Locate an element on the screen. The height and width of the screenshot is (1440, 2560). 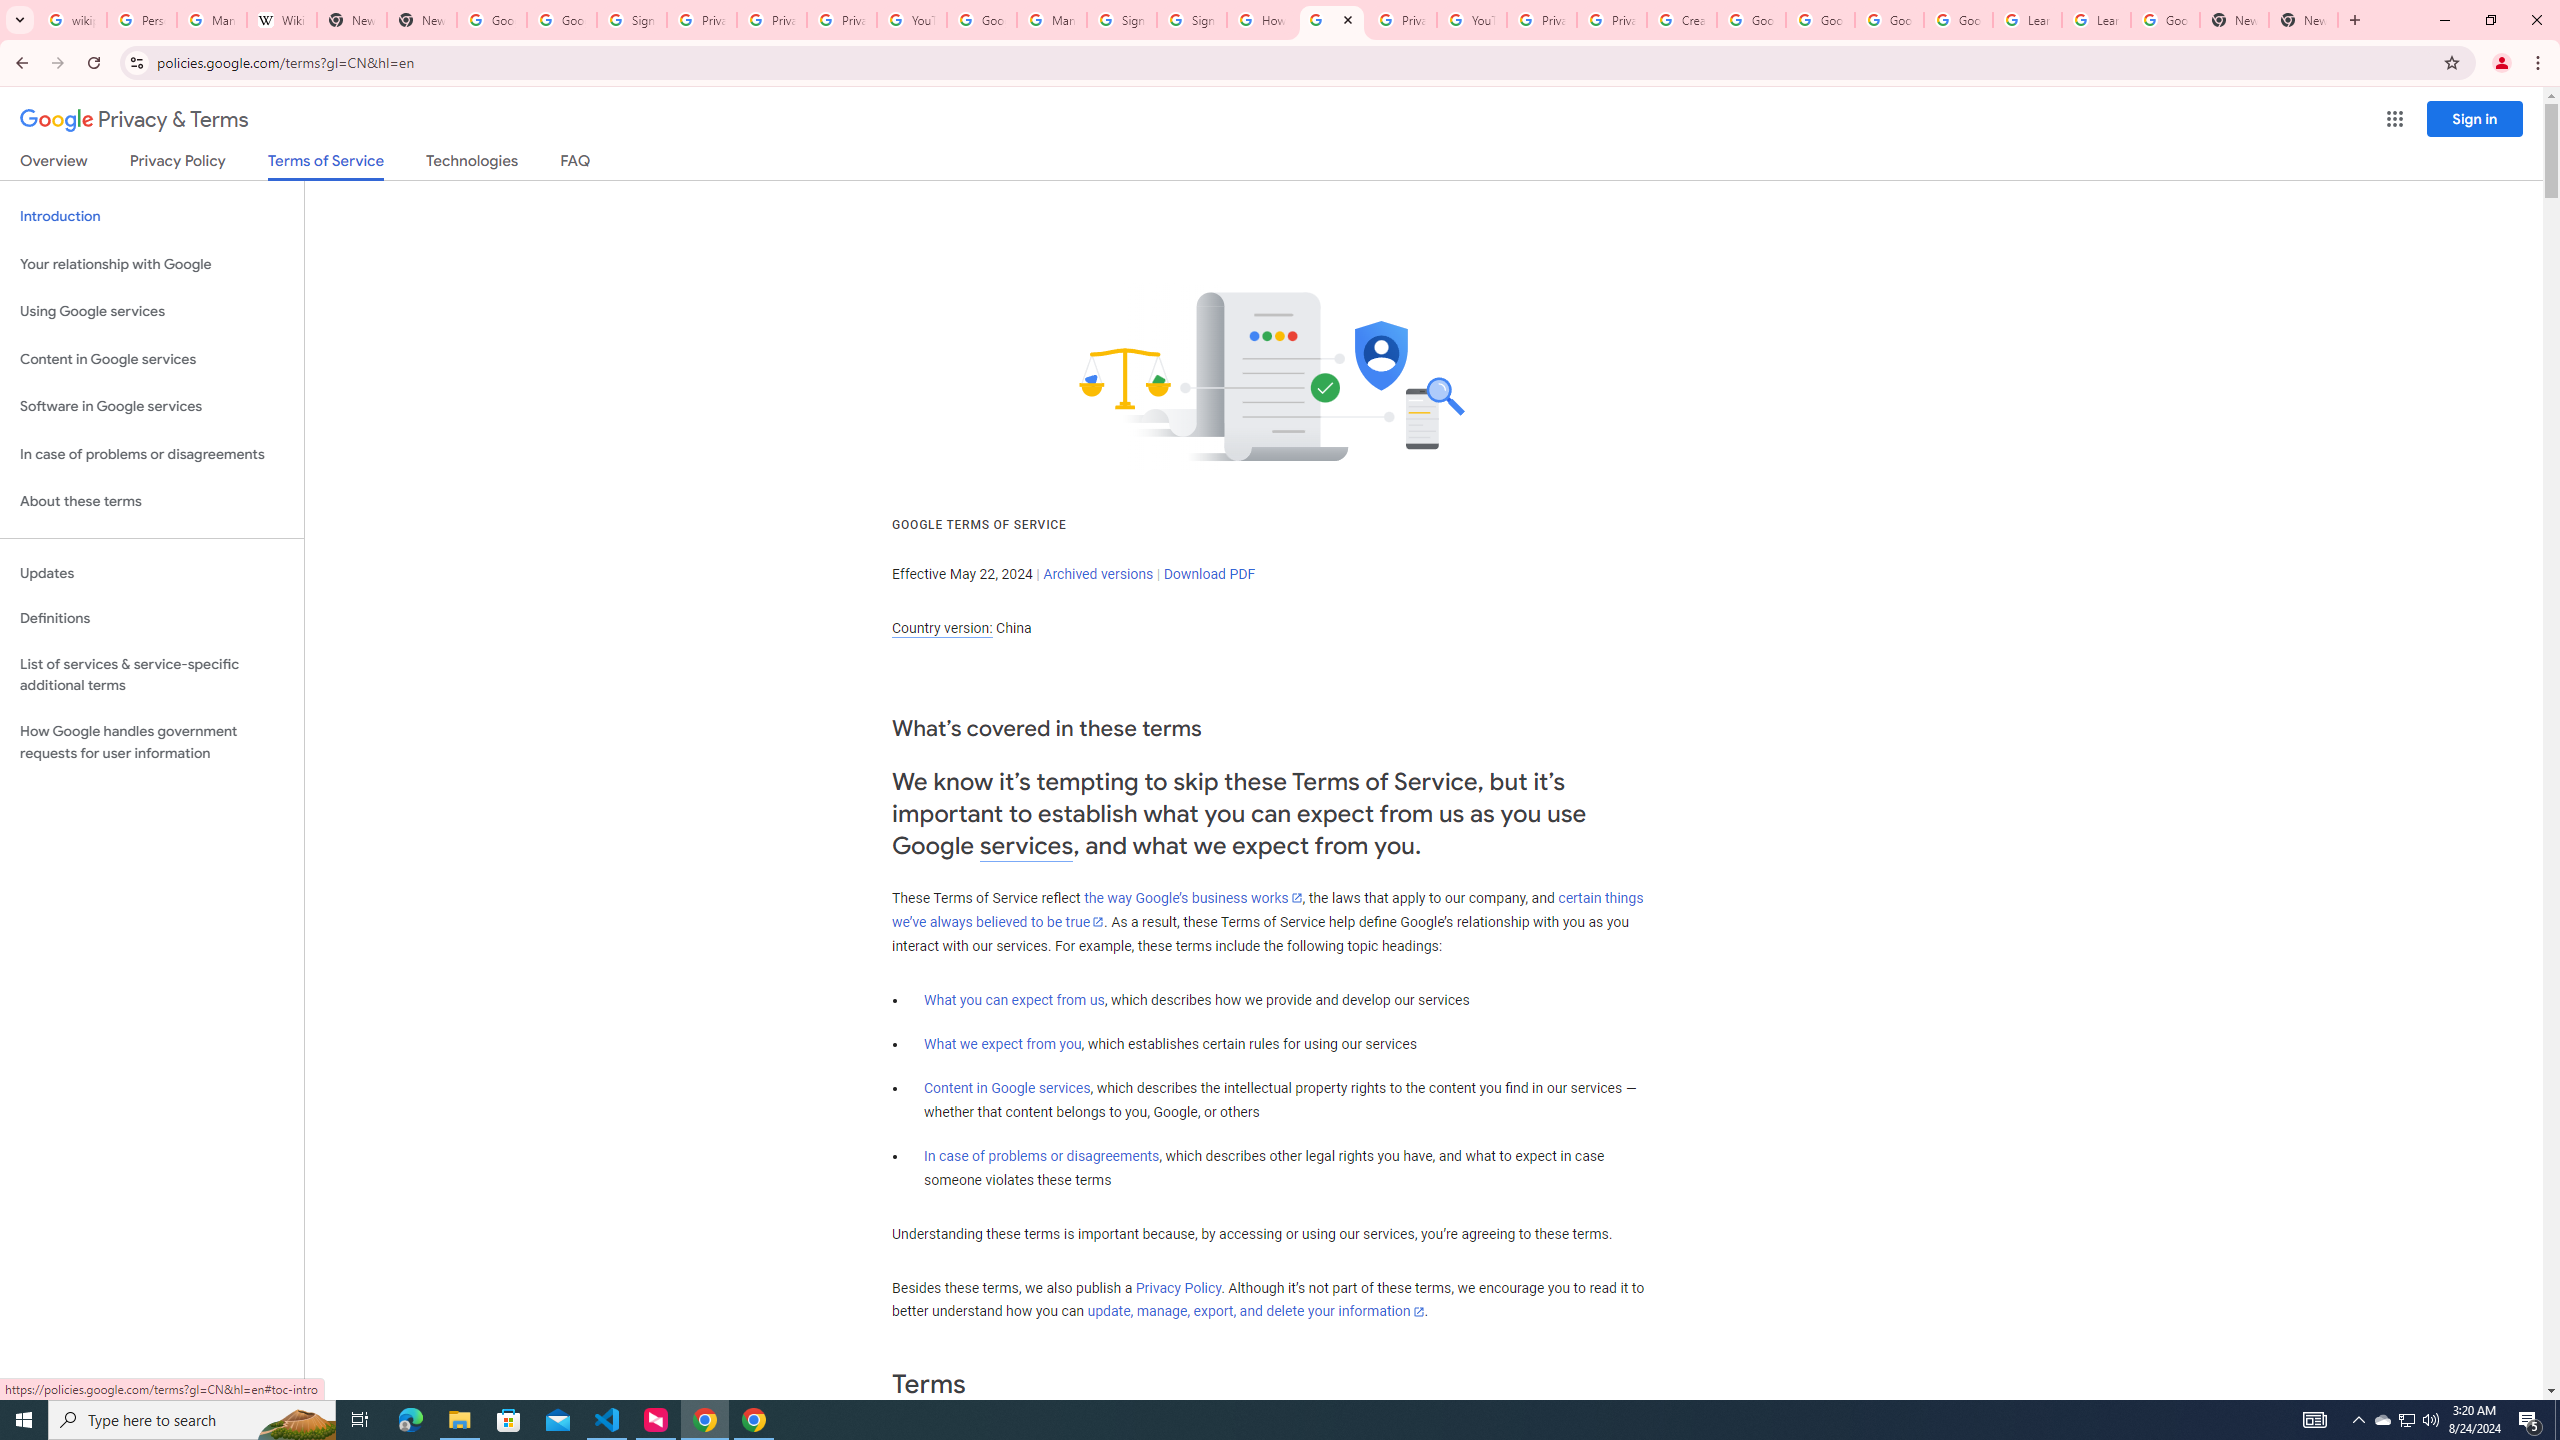
Google Account Help is located at coordinates (1958, 20).